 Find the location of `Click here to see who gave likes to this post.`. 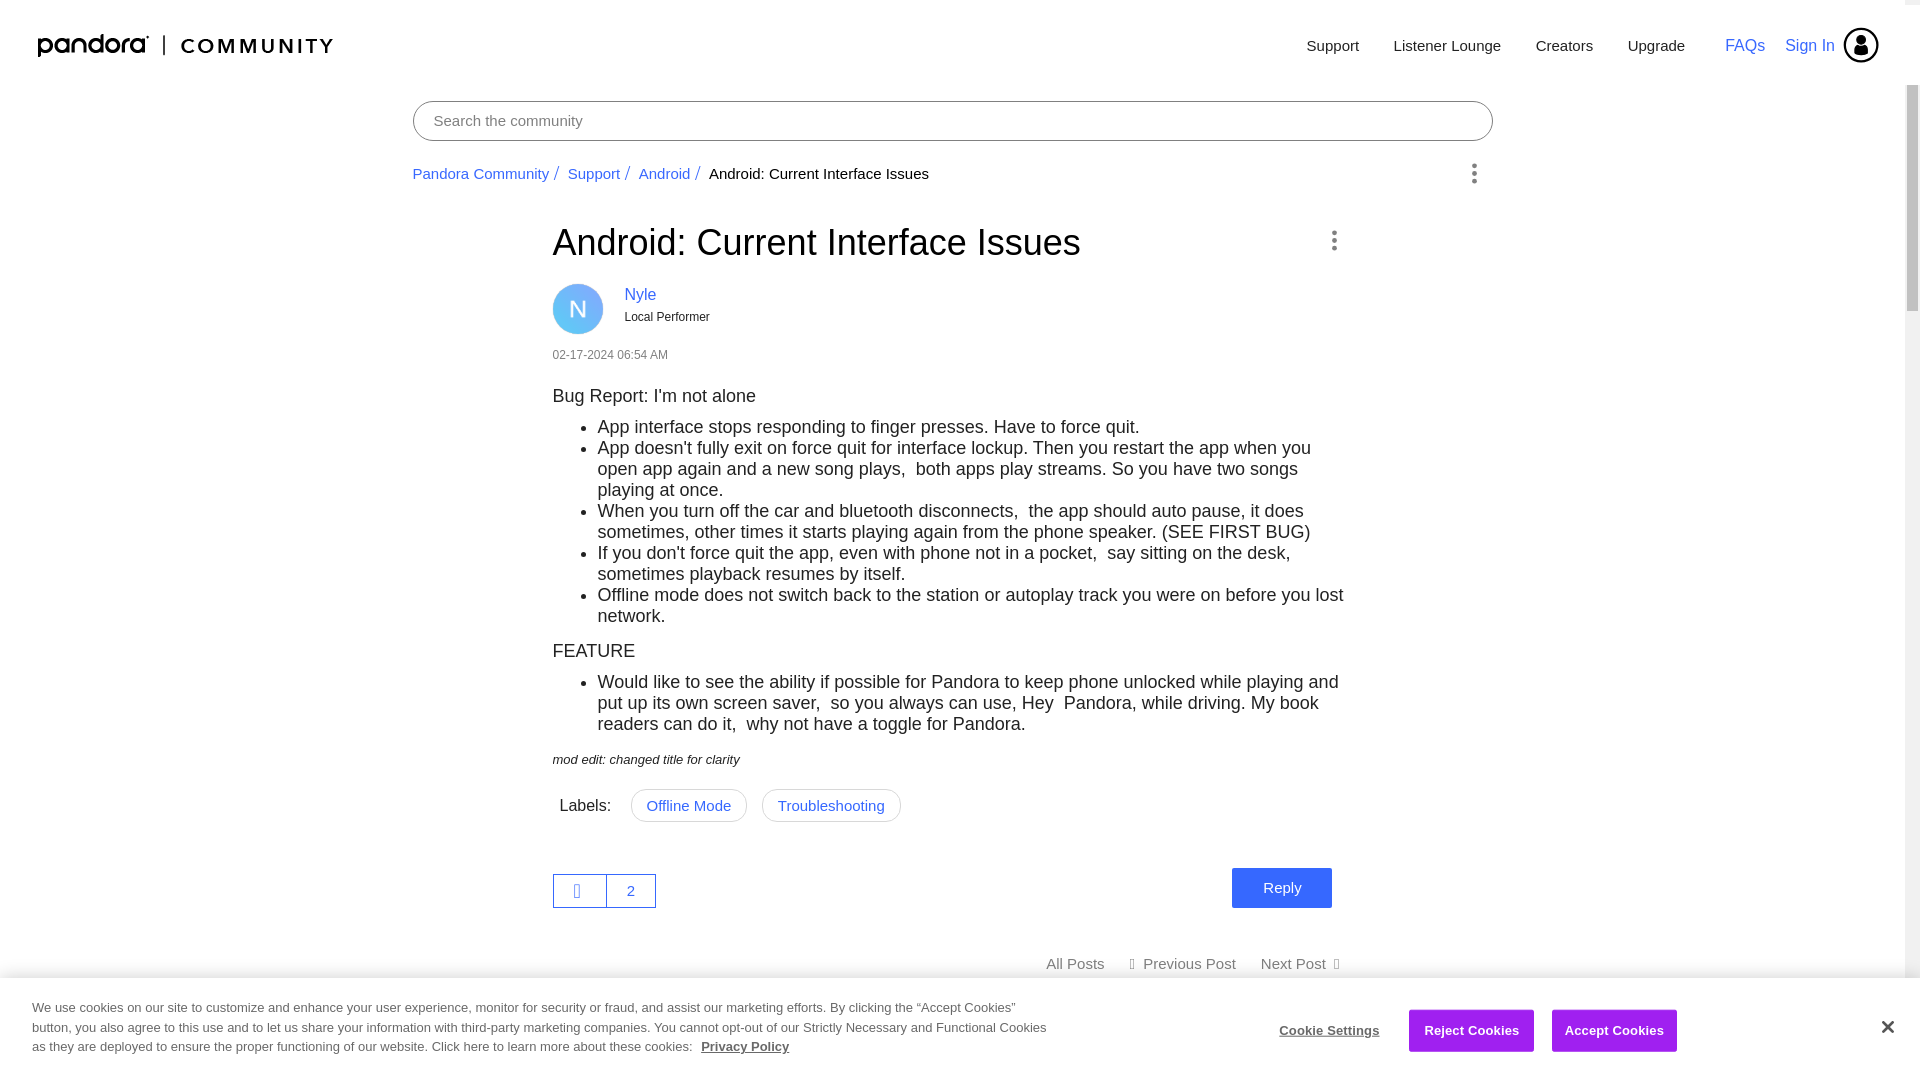

Click here to see who gave likes to this post. is located at coordinates (630, 890).